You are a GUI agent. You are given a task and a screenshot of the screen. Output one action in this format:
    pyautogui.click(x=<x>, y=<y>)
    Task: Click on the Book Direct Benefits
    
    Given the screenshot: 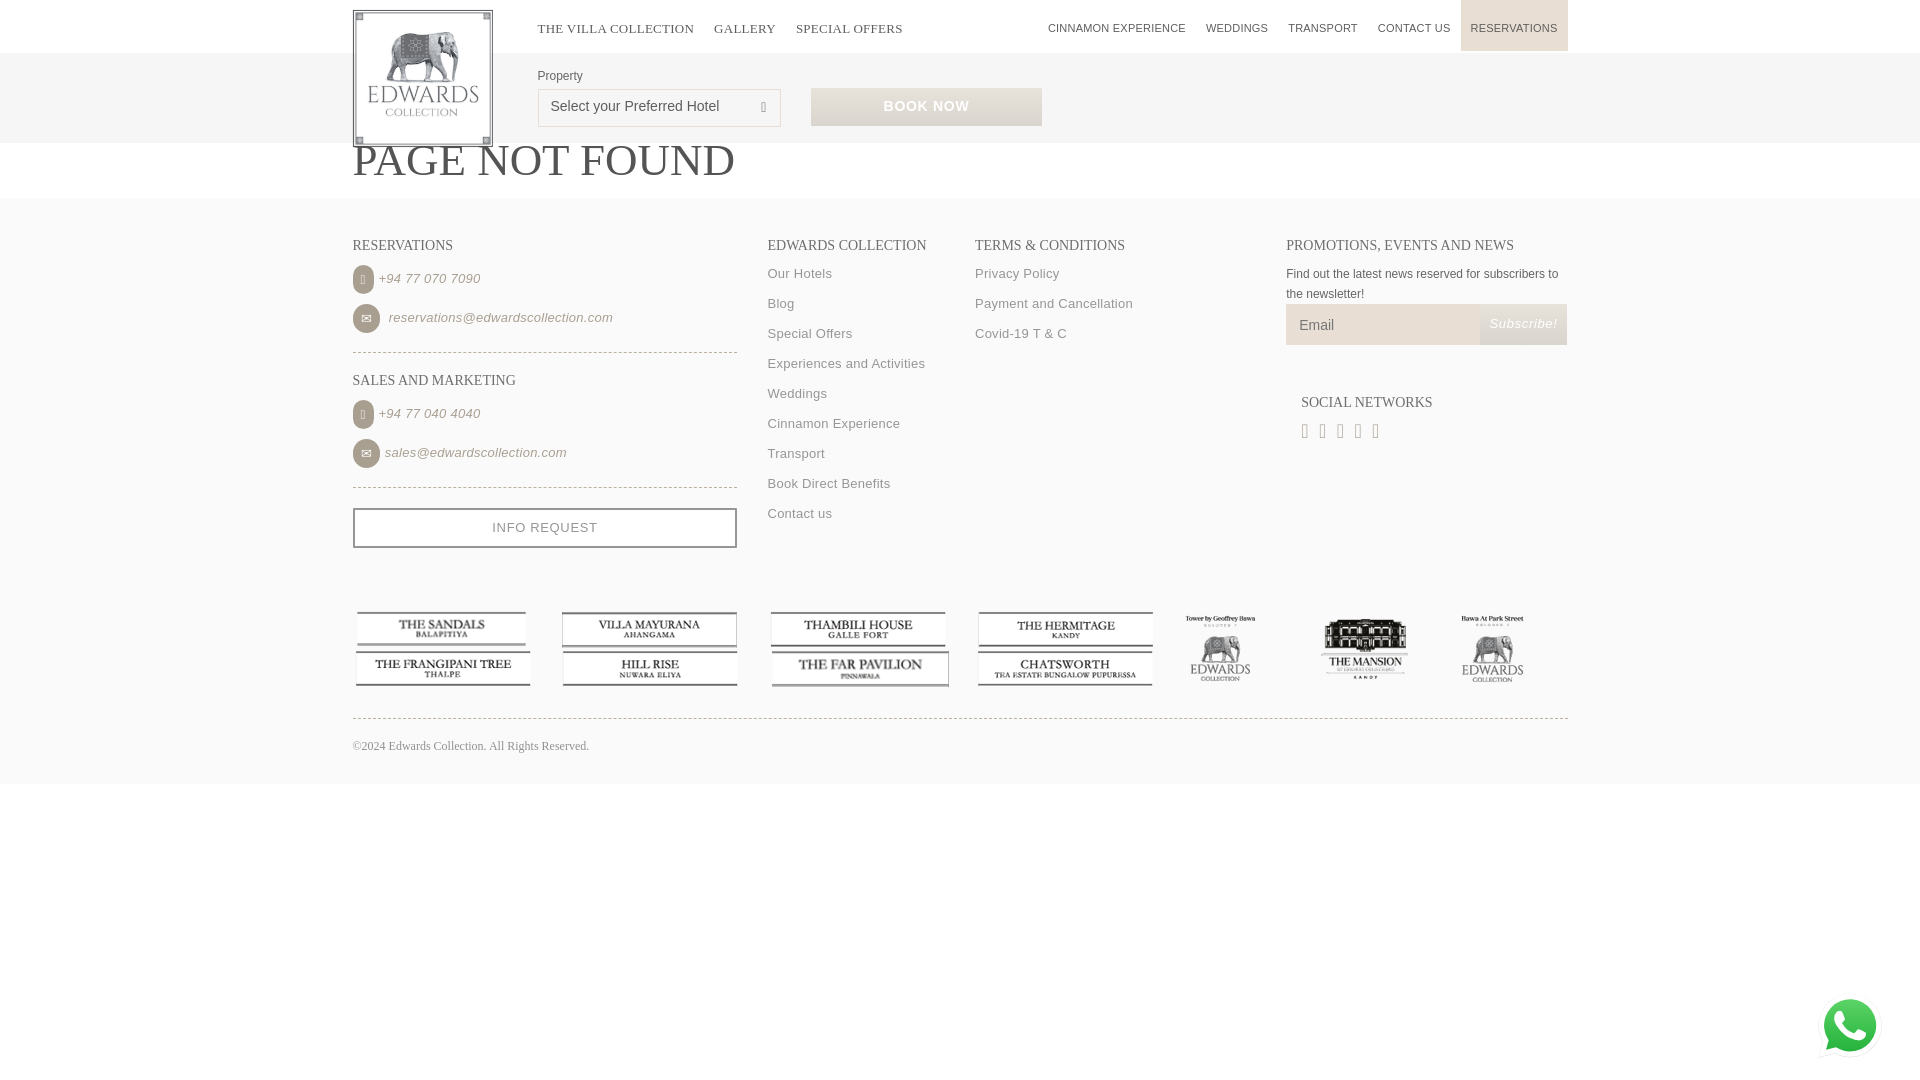 What is the action you would take?
    pyautogui.click(x=855, y=484)
    